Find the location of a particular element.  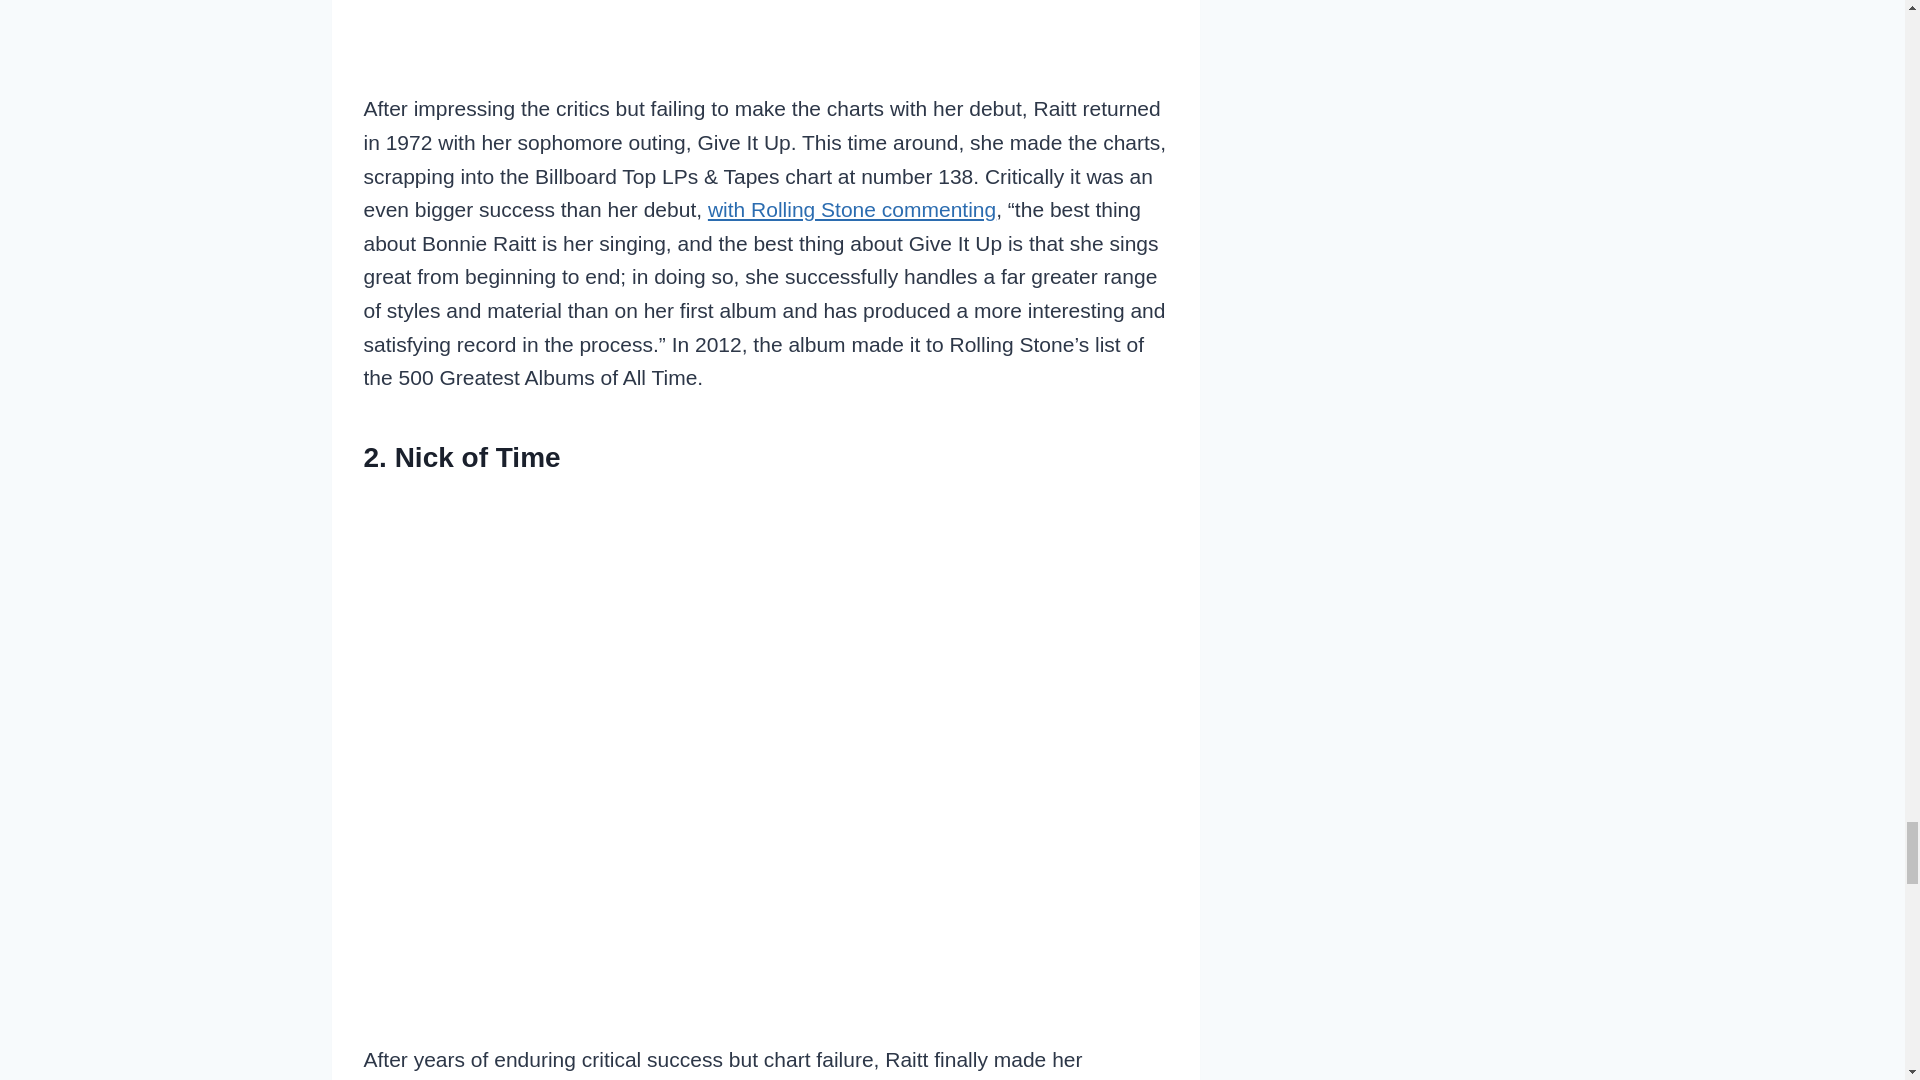

with Rolling Stone commenting is located at coordinates (852, 209).